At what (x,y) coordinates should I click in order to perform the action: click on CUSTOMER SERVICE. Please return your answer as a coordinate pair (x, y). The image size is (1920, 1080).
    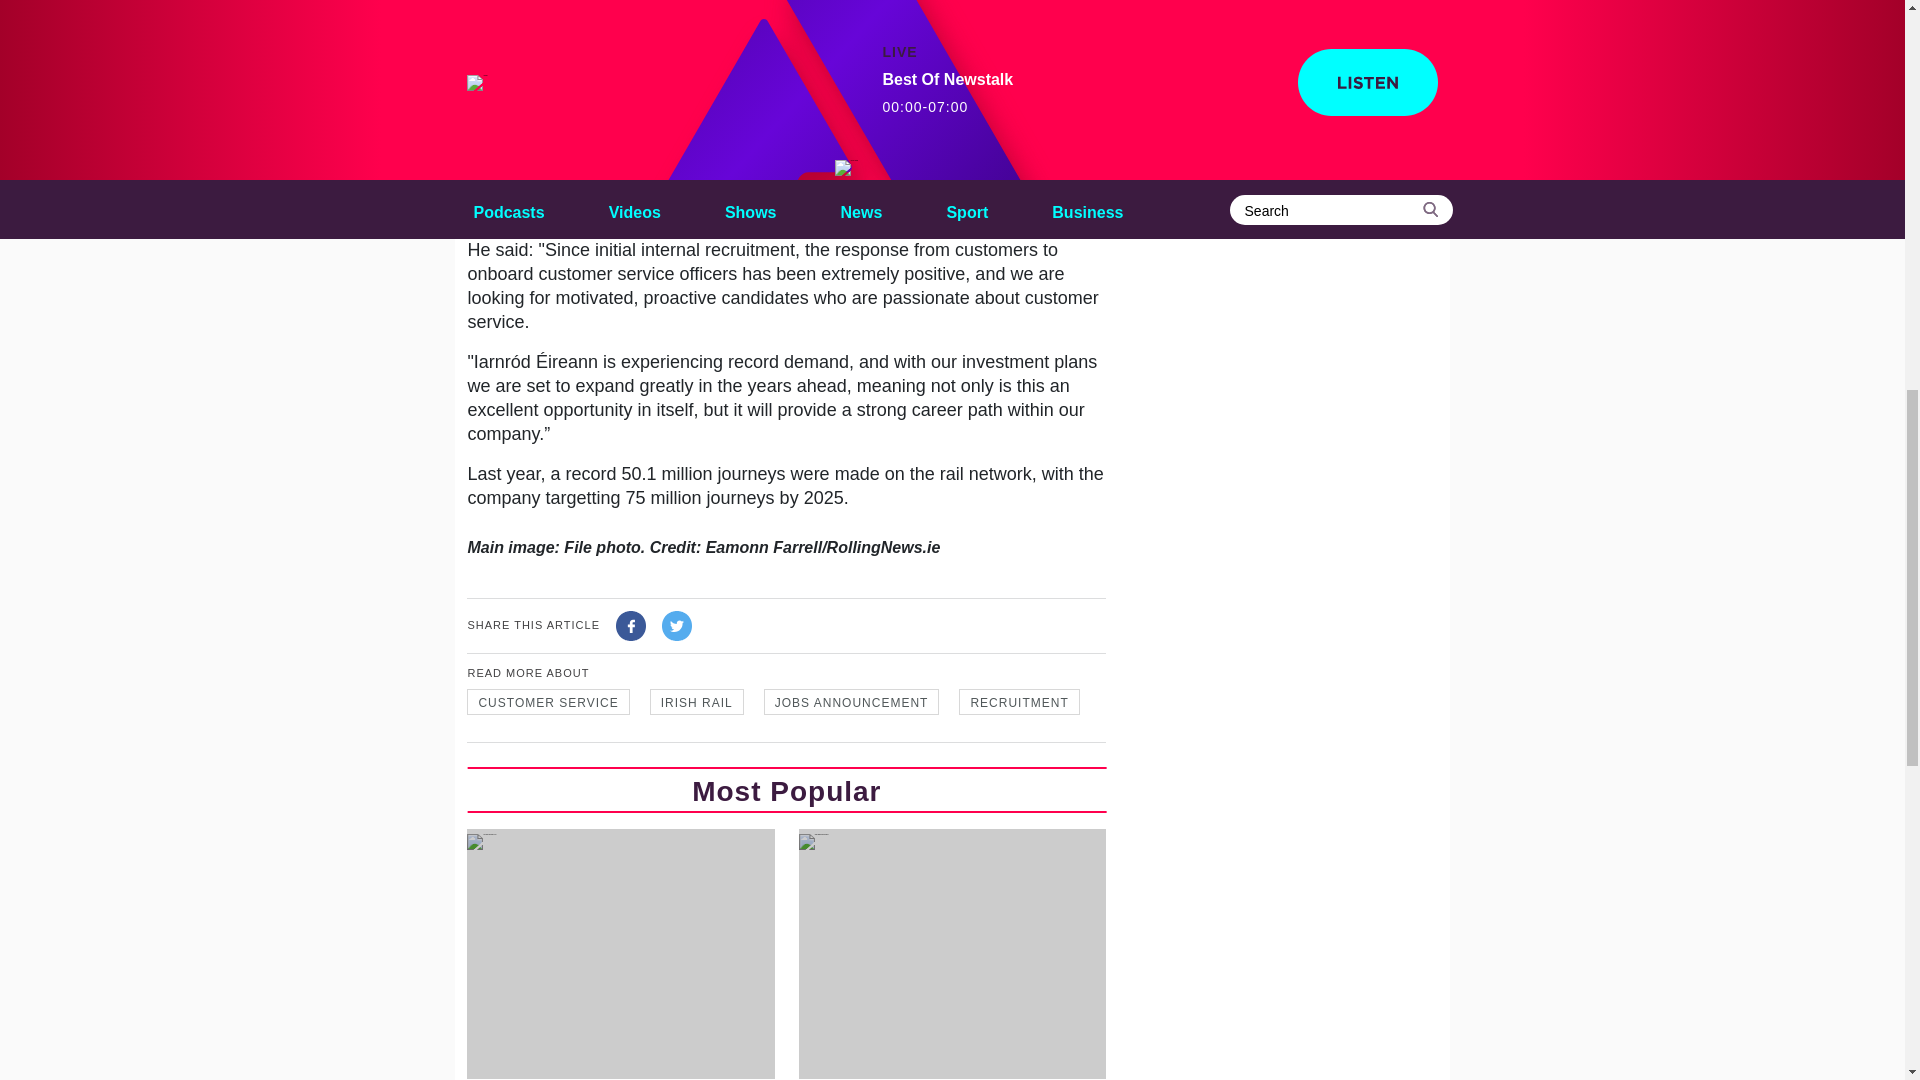
    Looking at the image, I should click on (548, 702).